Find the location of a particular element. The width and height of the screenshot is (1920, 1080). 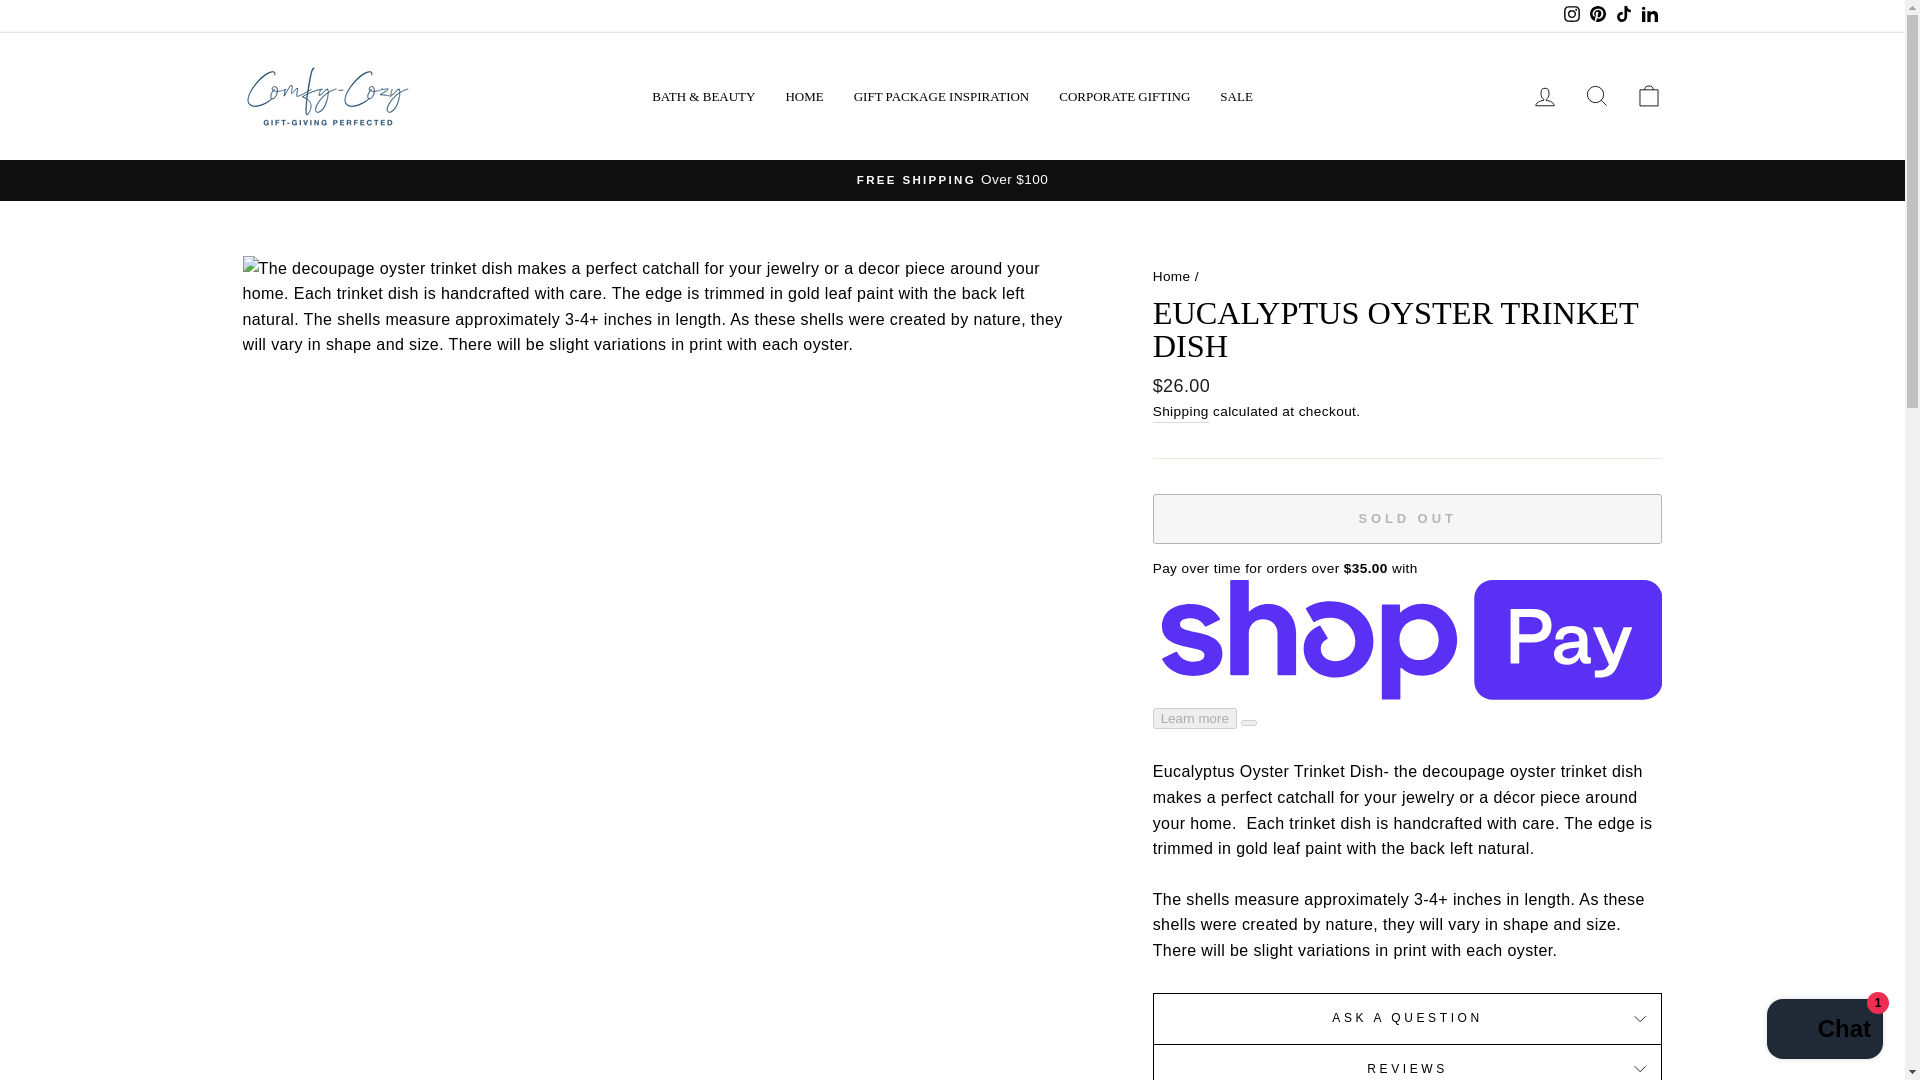

LinkedIn is located at coordinates (1648, 16).